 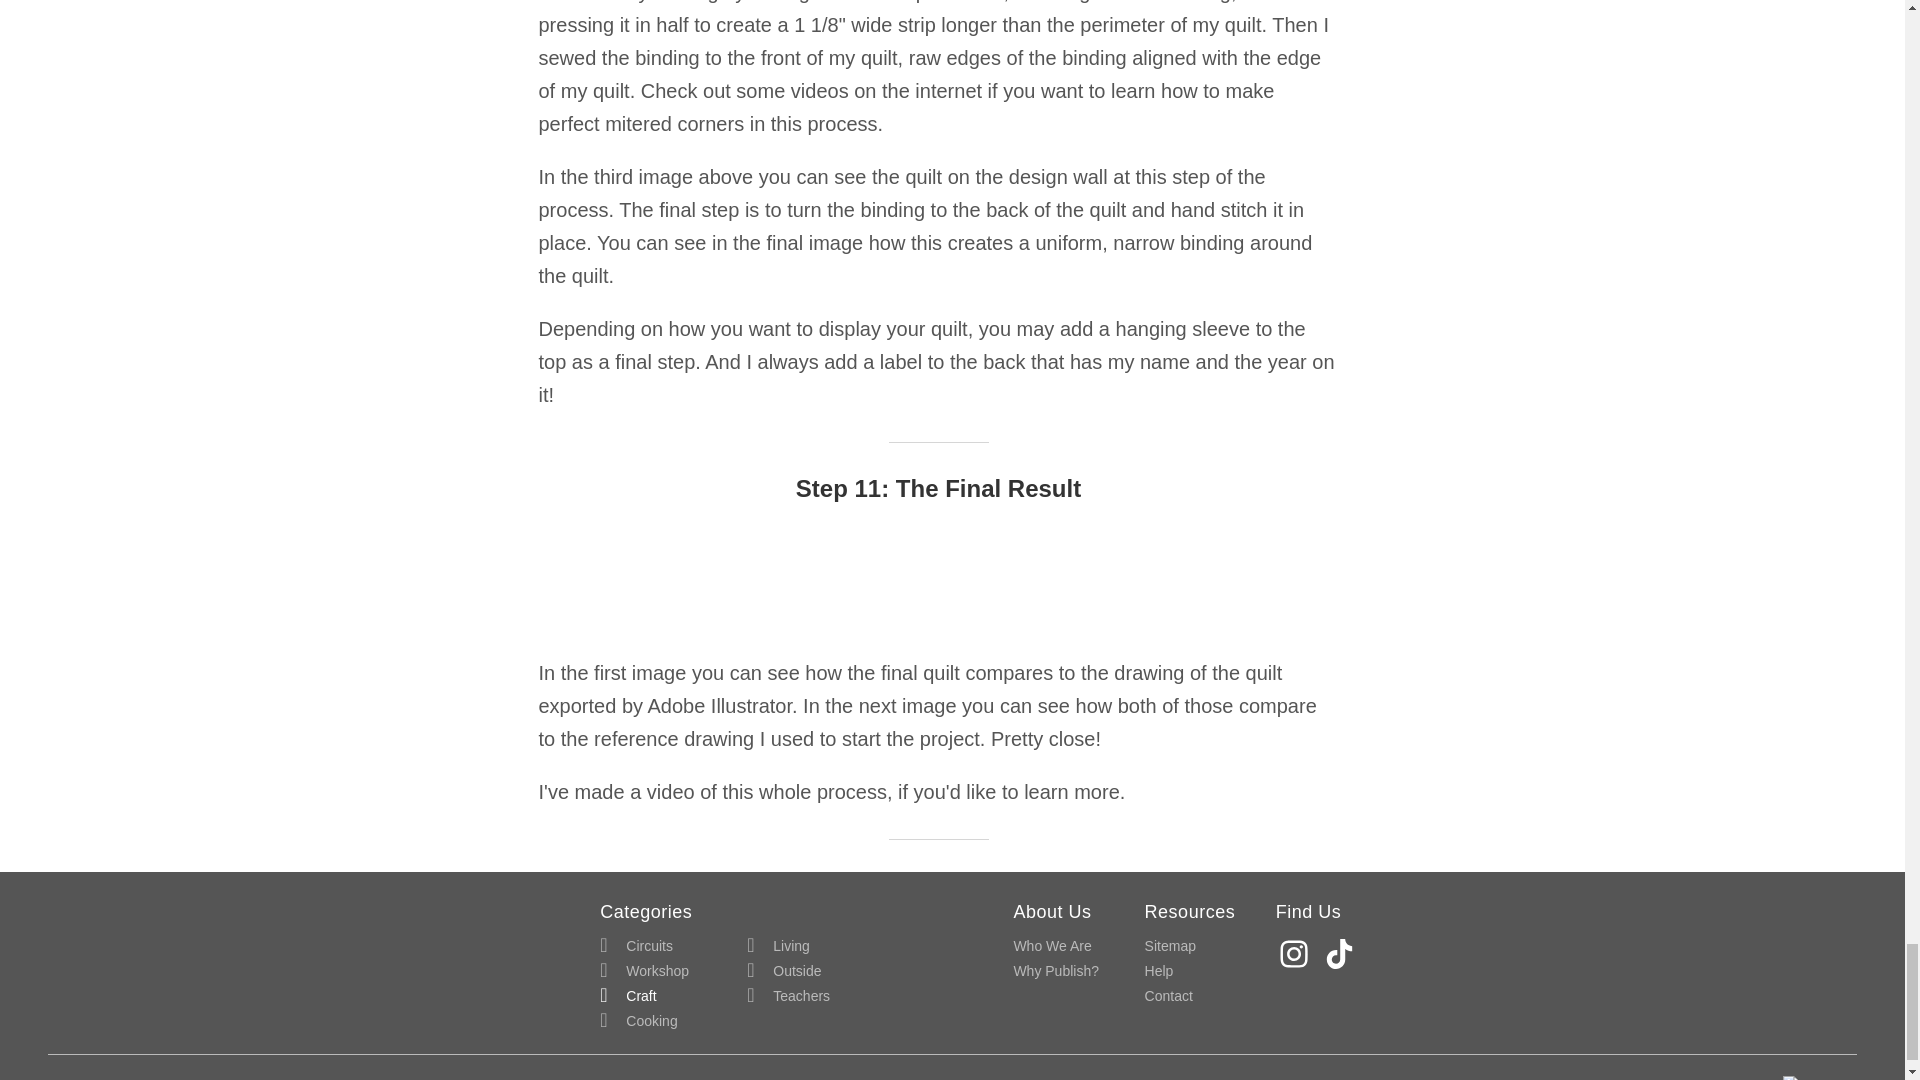 I want to click on Teachers, so click(x=788, y=996).